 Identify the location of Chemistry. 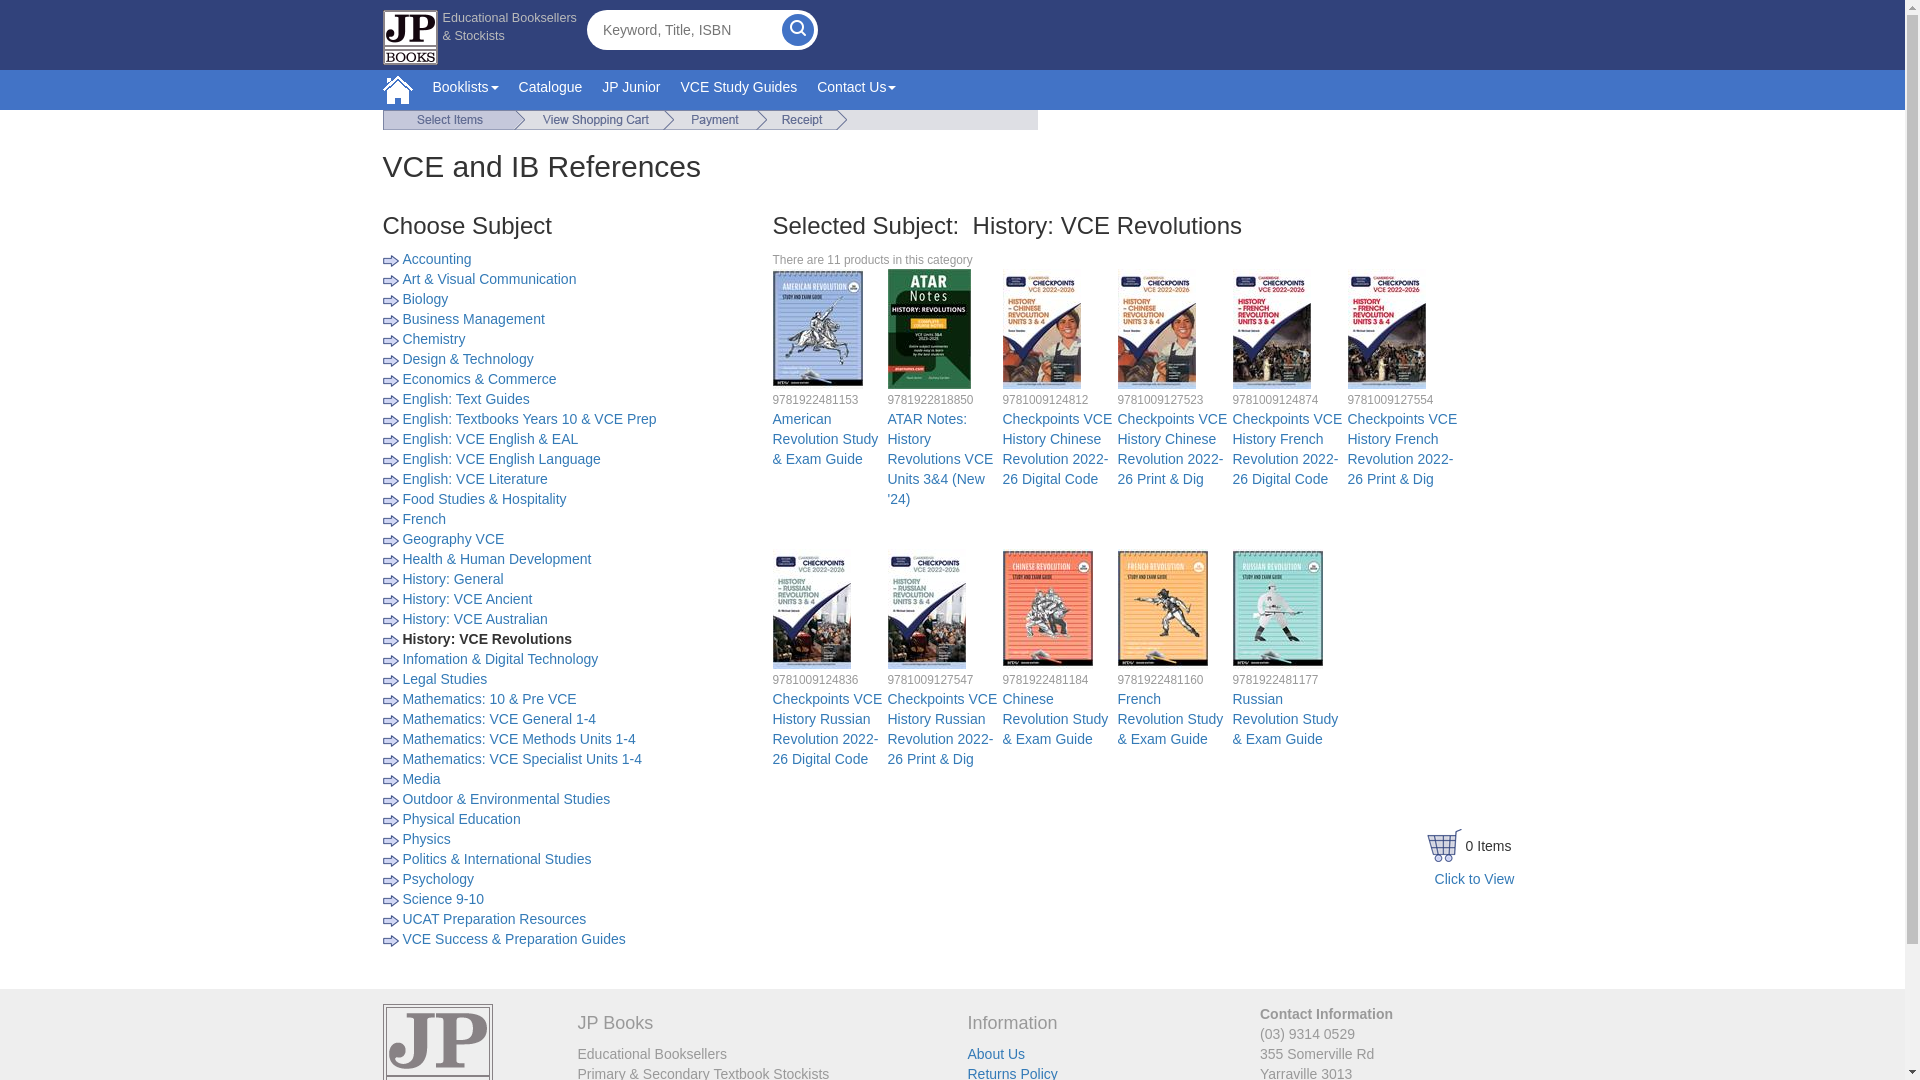
(434, 339).